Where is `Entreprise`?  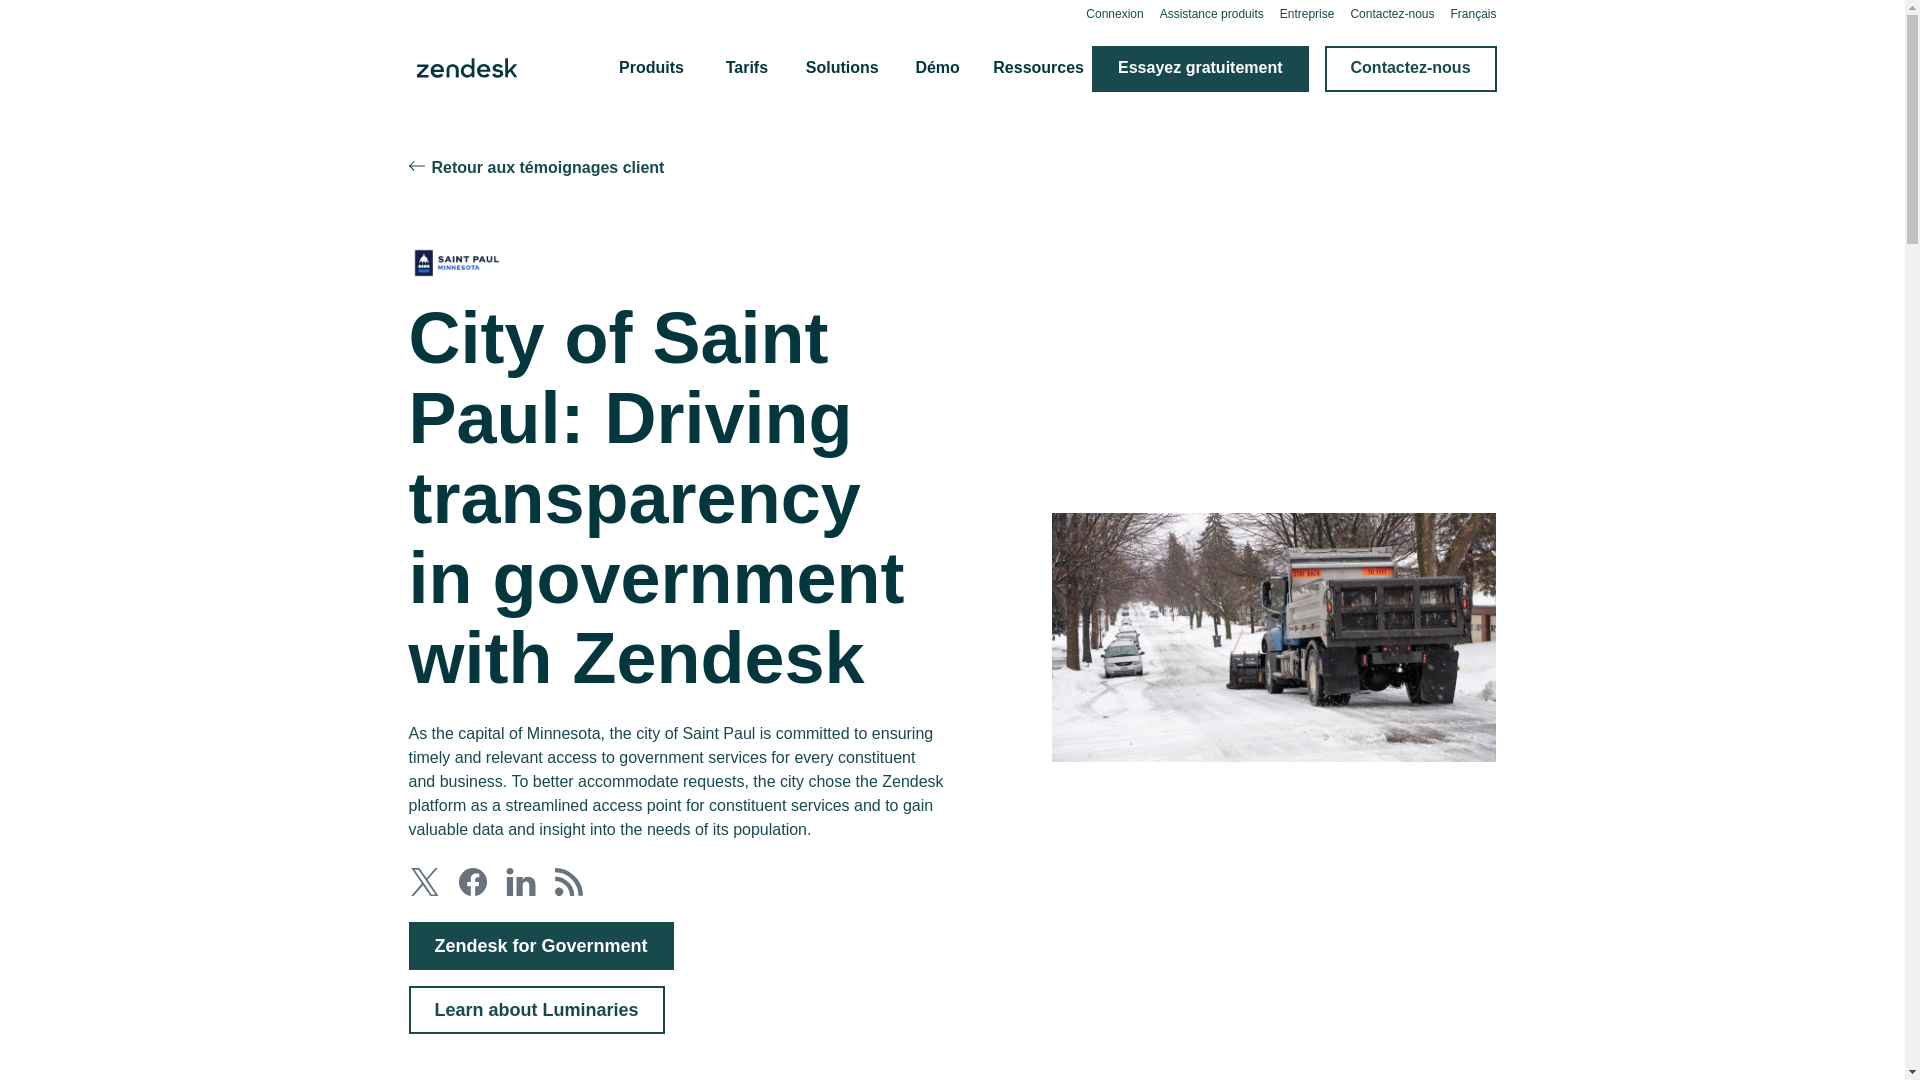
Entreprise is located at coordinates (1307, 13).